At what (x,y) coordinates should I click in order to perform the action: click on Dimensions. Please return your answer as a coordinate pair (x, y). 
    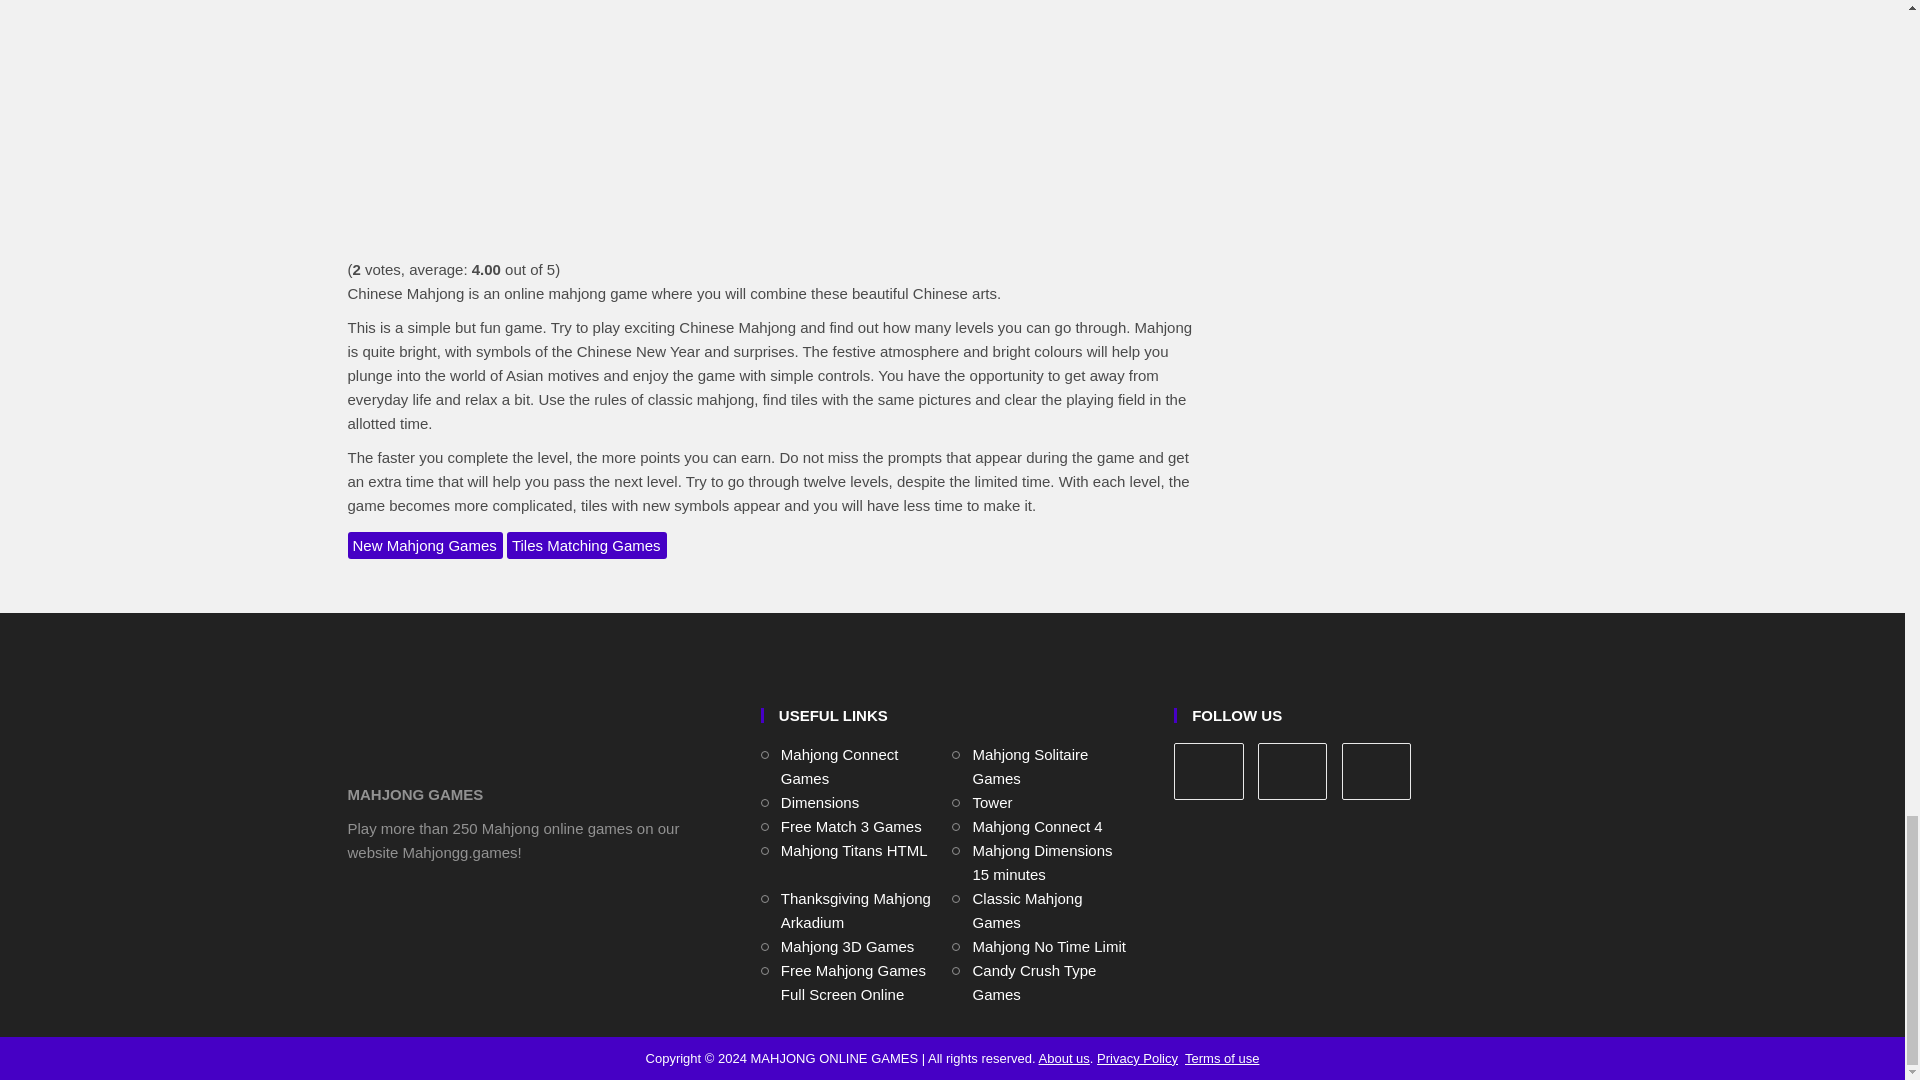
    Looking at the image, I should click on (820, 802).